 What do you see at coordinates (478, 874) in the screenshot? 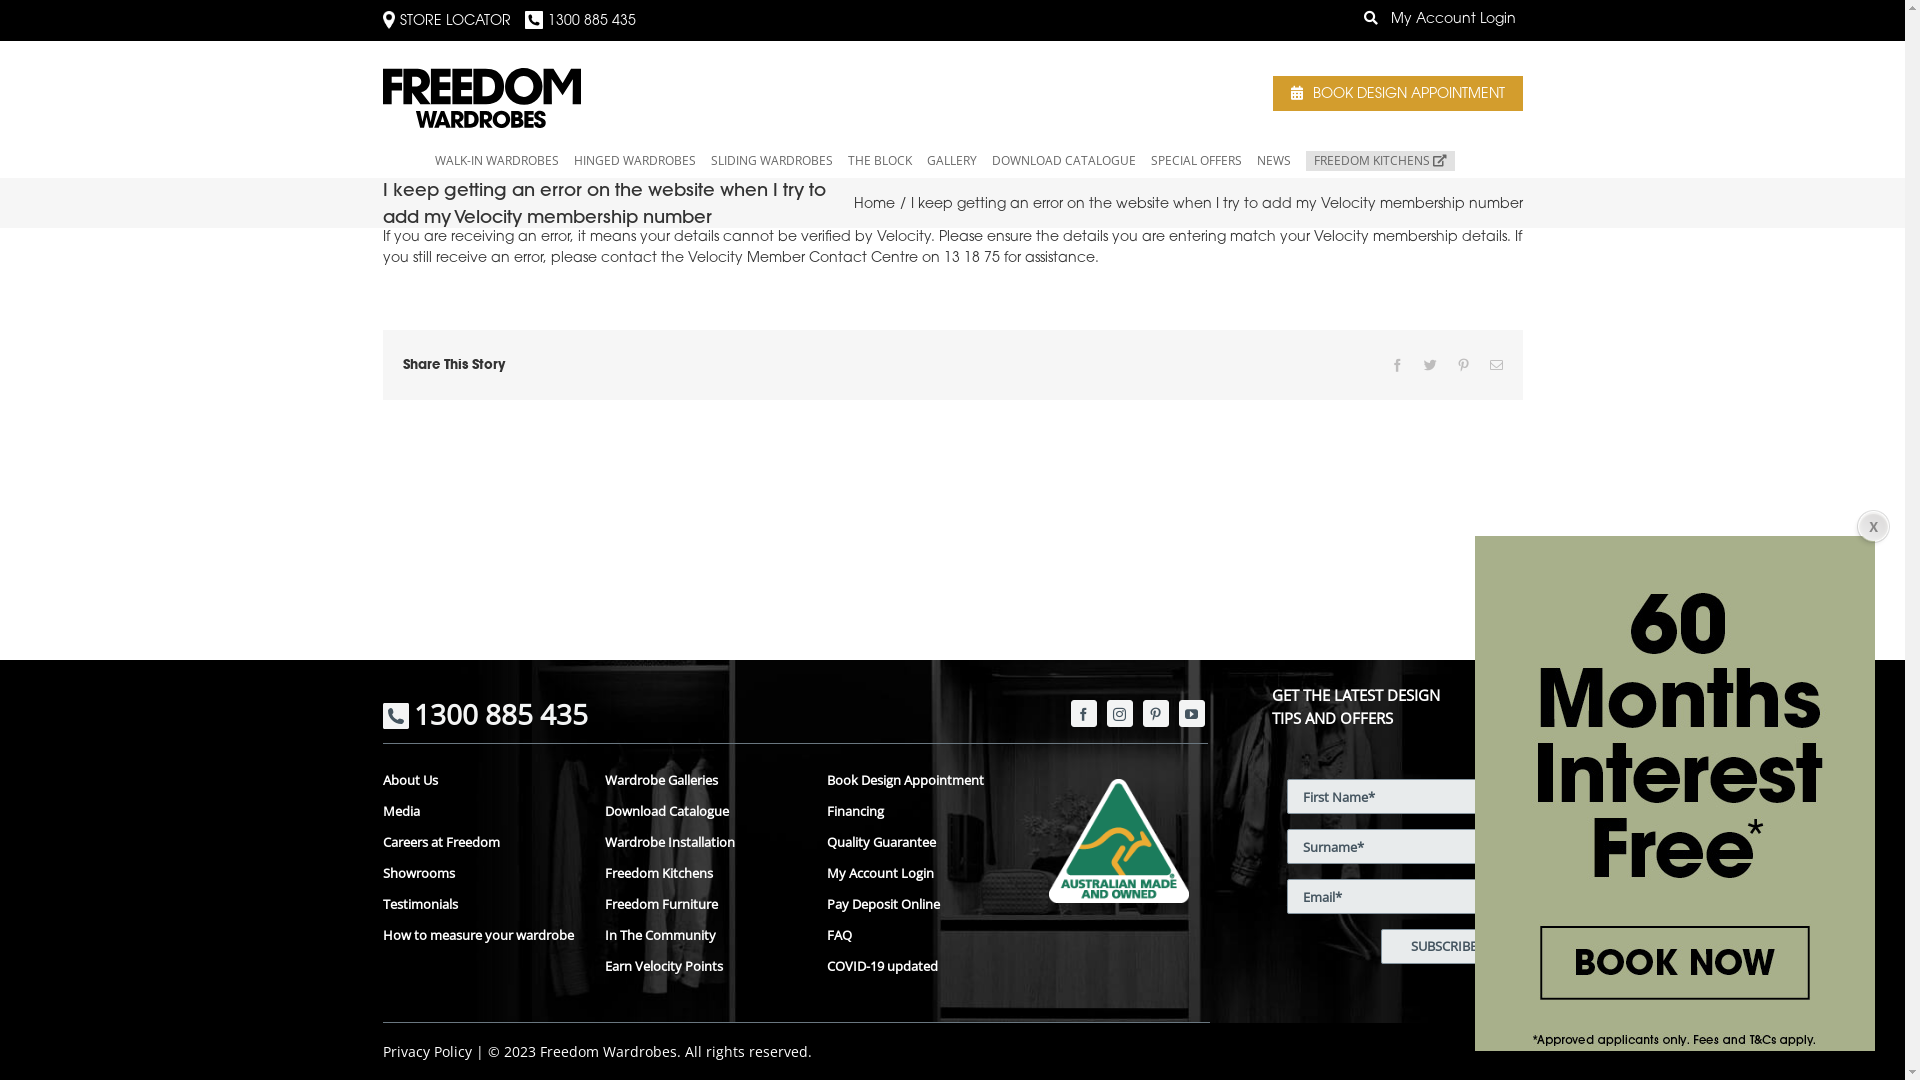
I see `Showrooms` at bounding box center [478, 874].